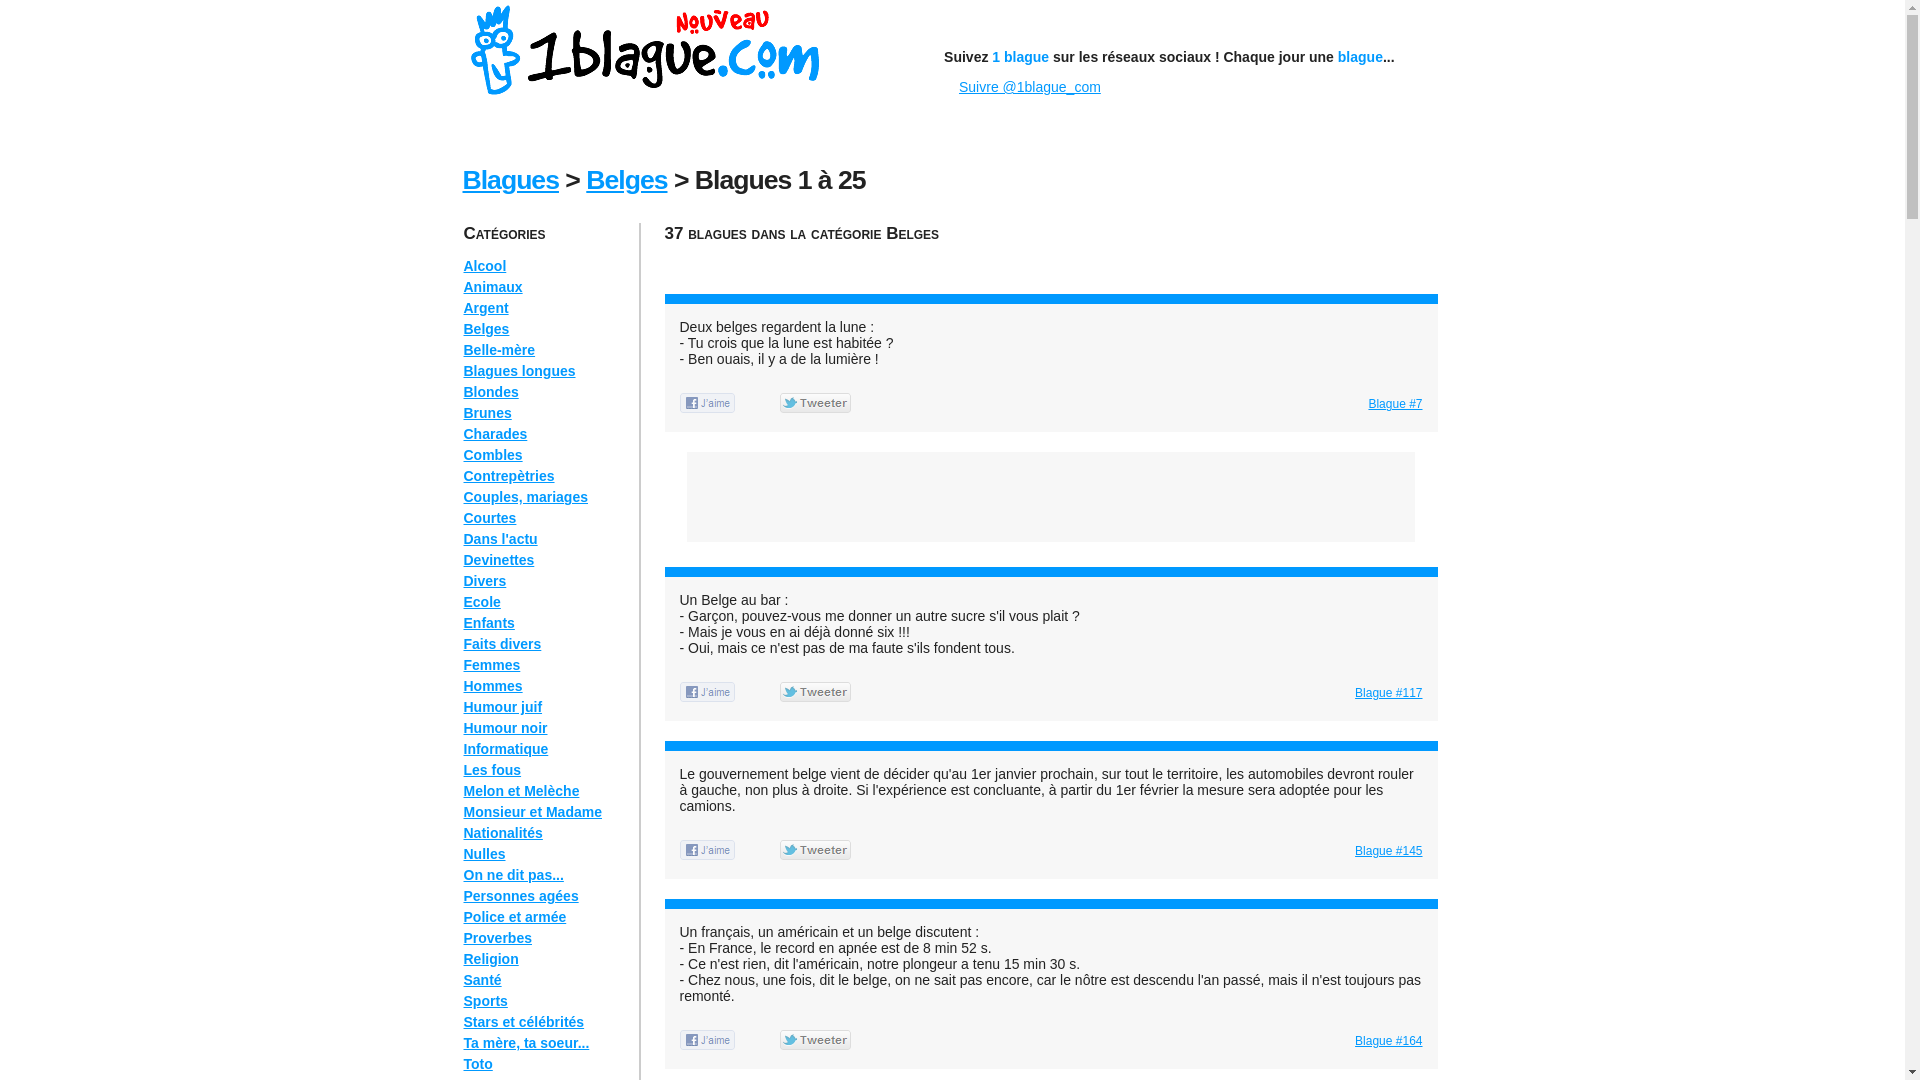  I want to click on Charades, so click(496, 434).